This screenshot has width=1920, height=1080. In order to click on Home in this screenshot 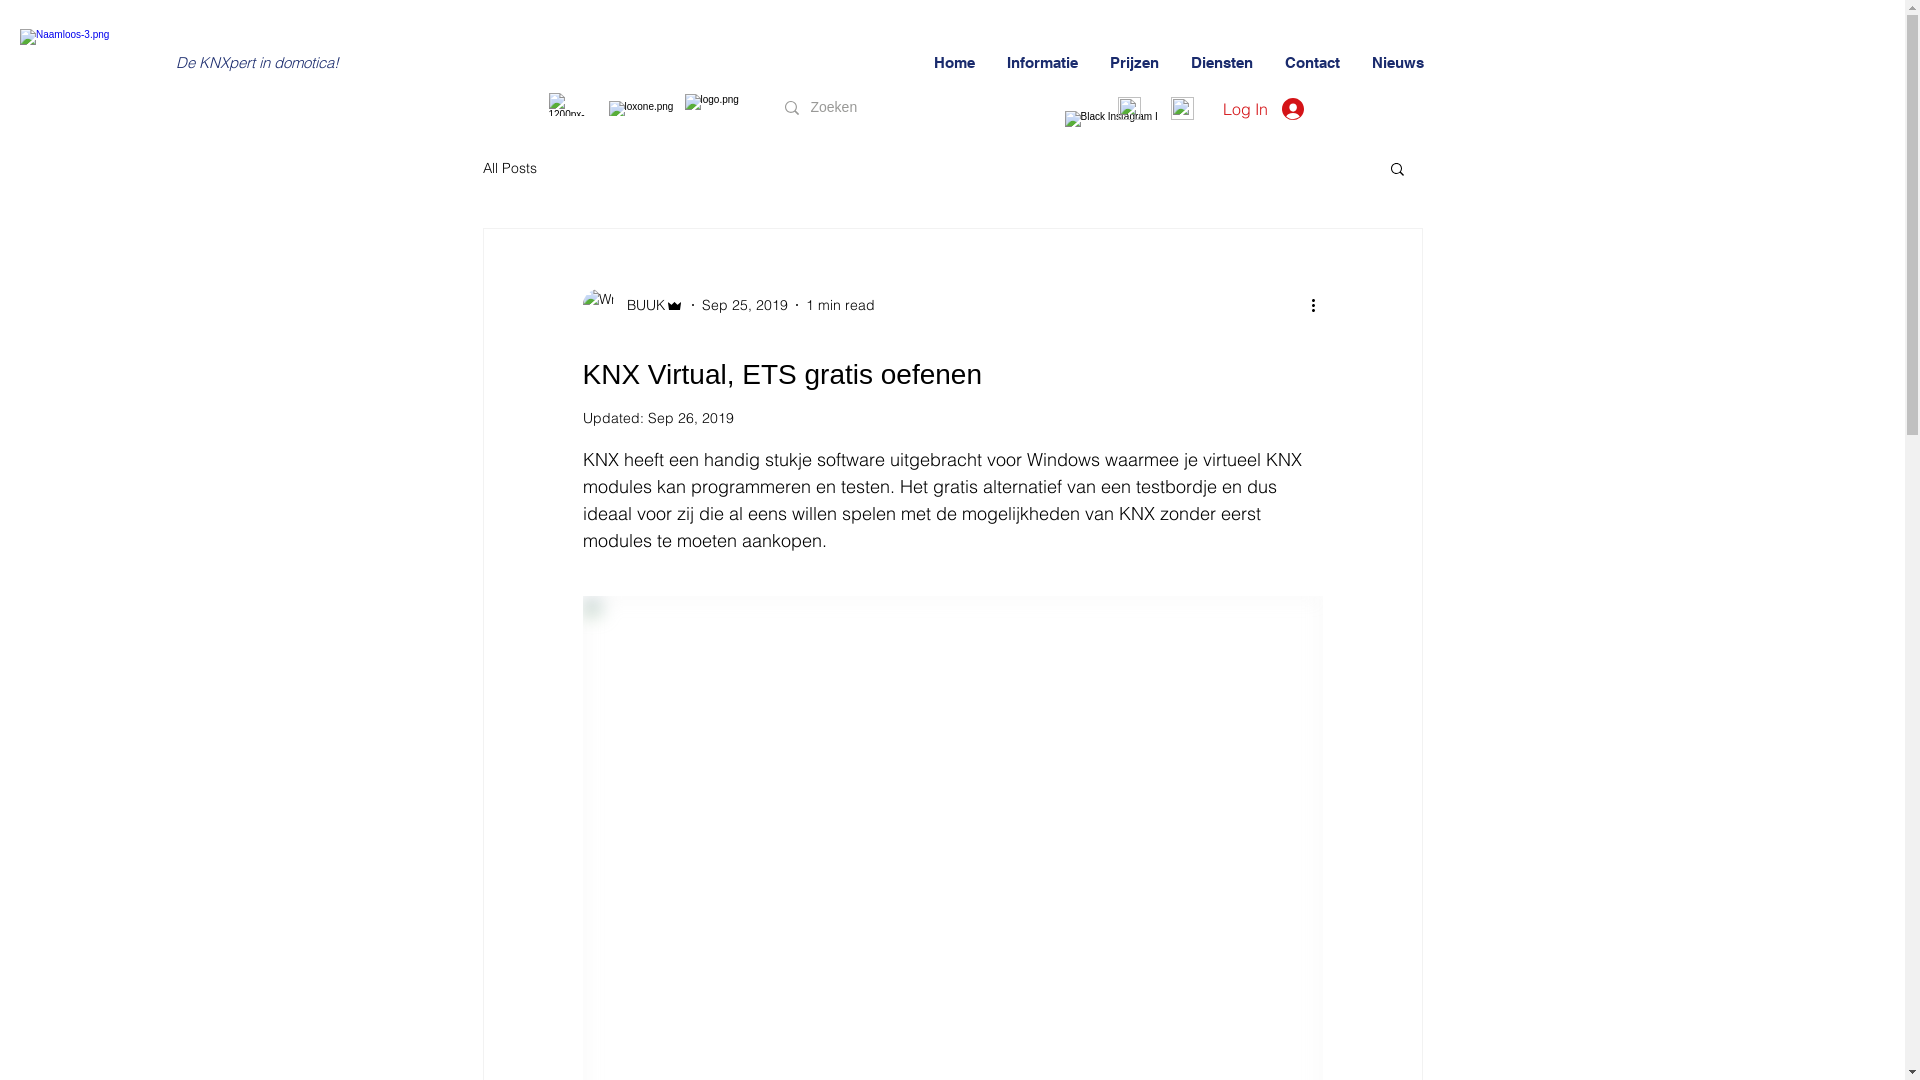, I will do `click(954, 64)`.